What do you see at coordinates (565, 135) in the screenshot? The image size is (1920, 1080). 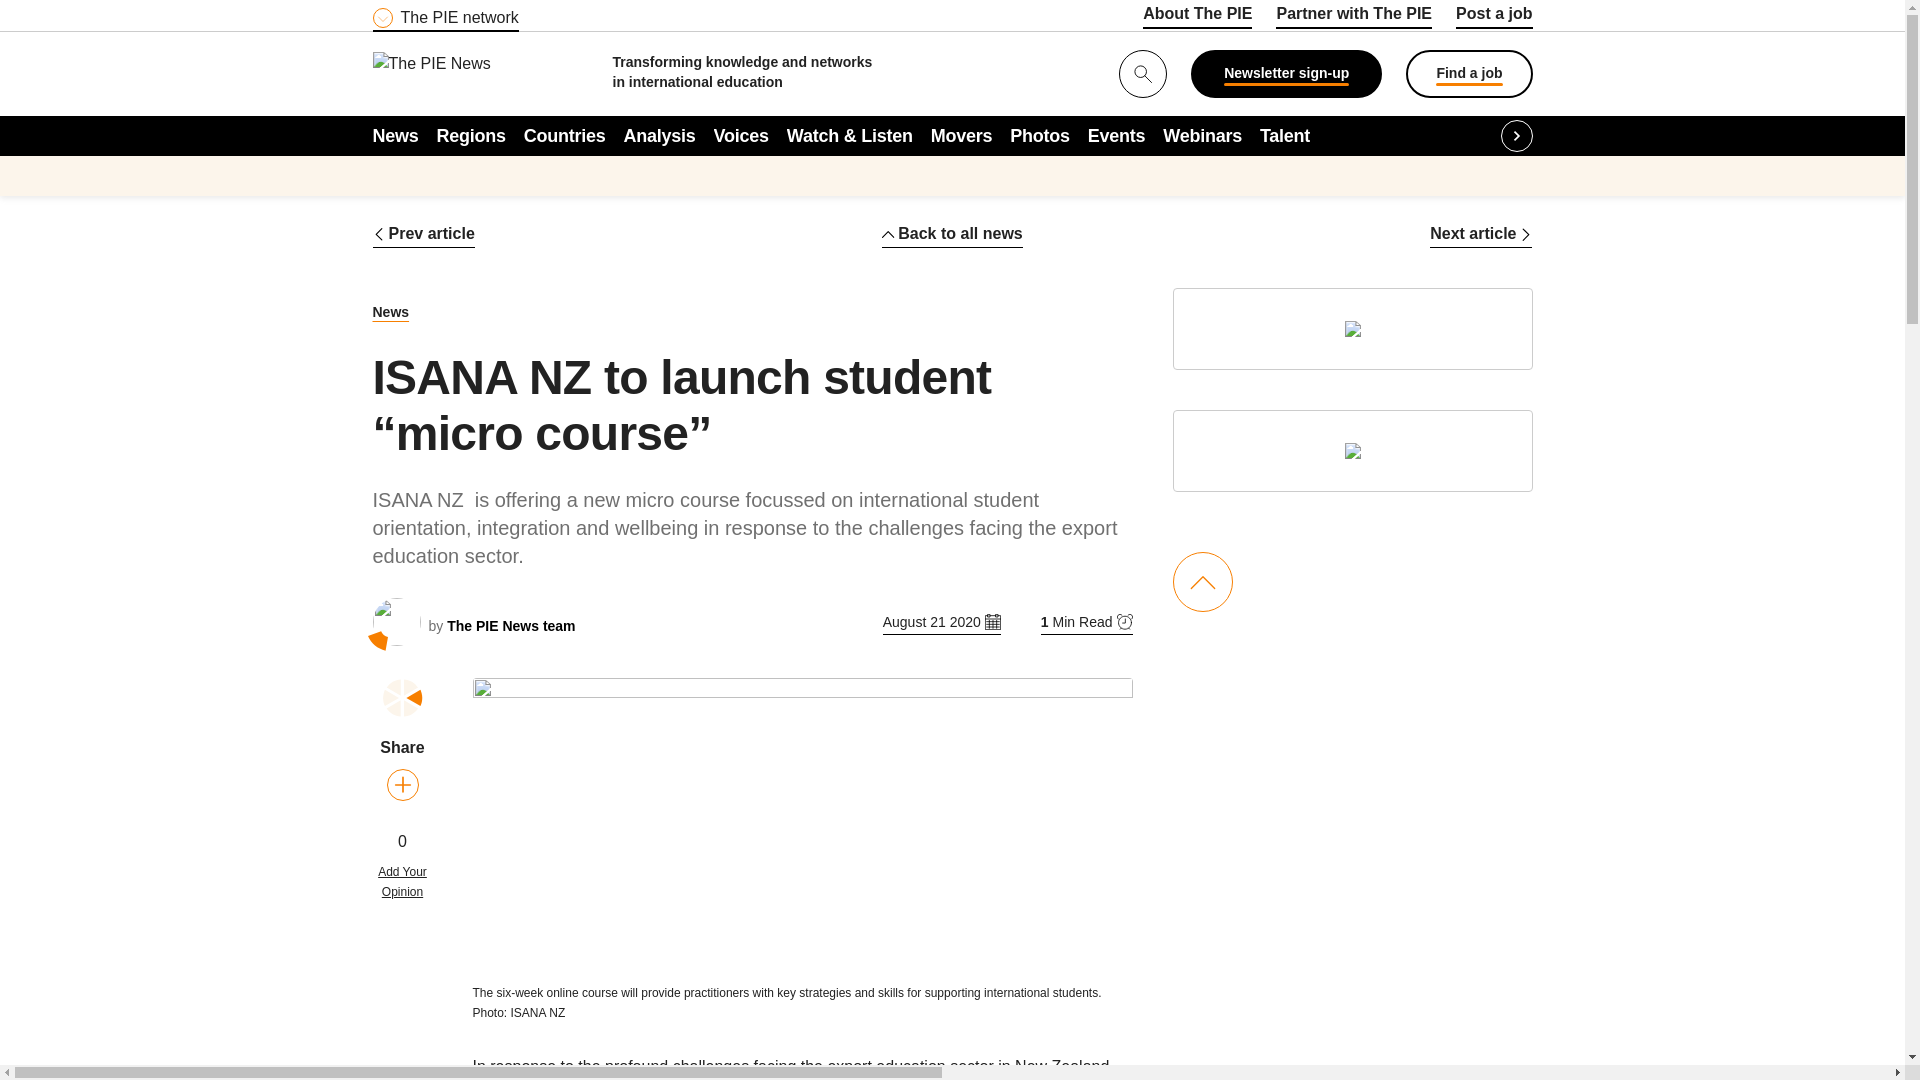 I see `Countries` at bounding box center [565, 135].